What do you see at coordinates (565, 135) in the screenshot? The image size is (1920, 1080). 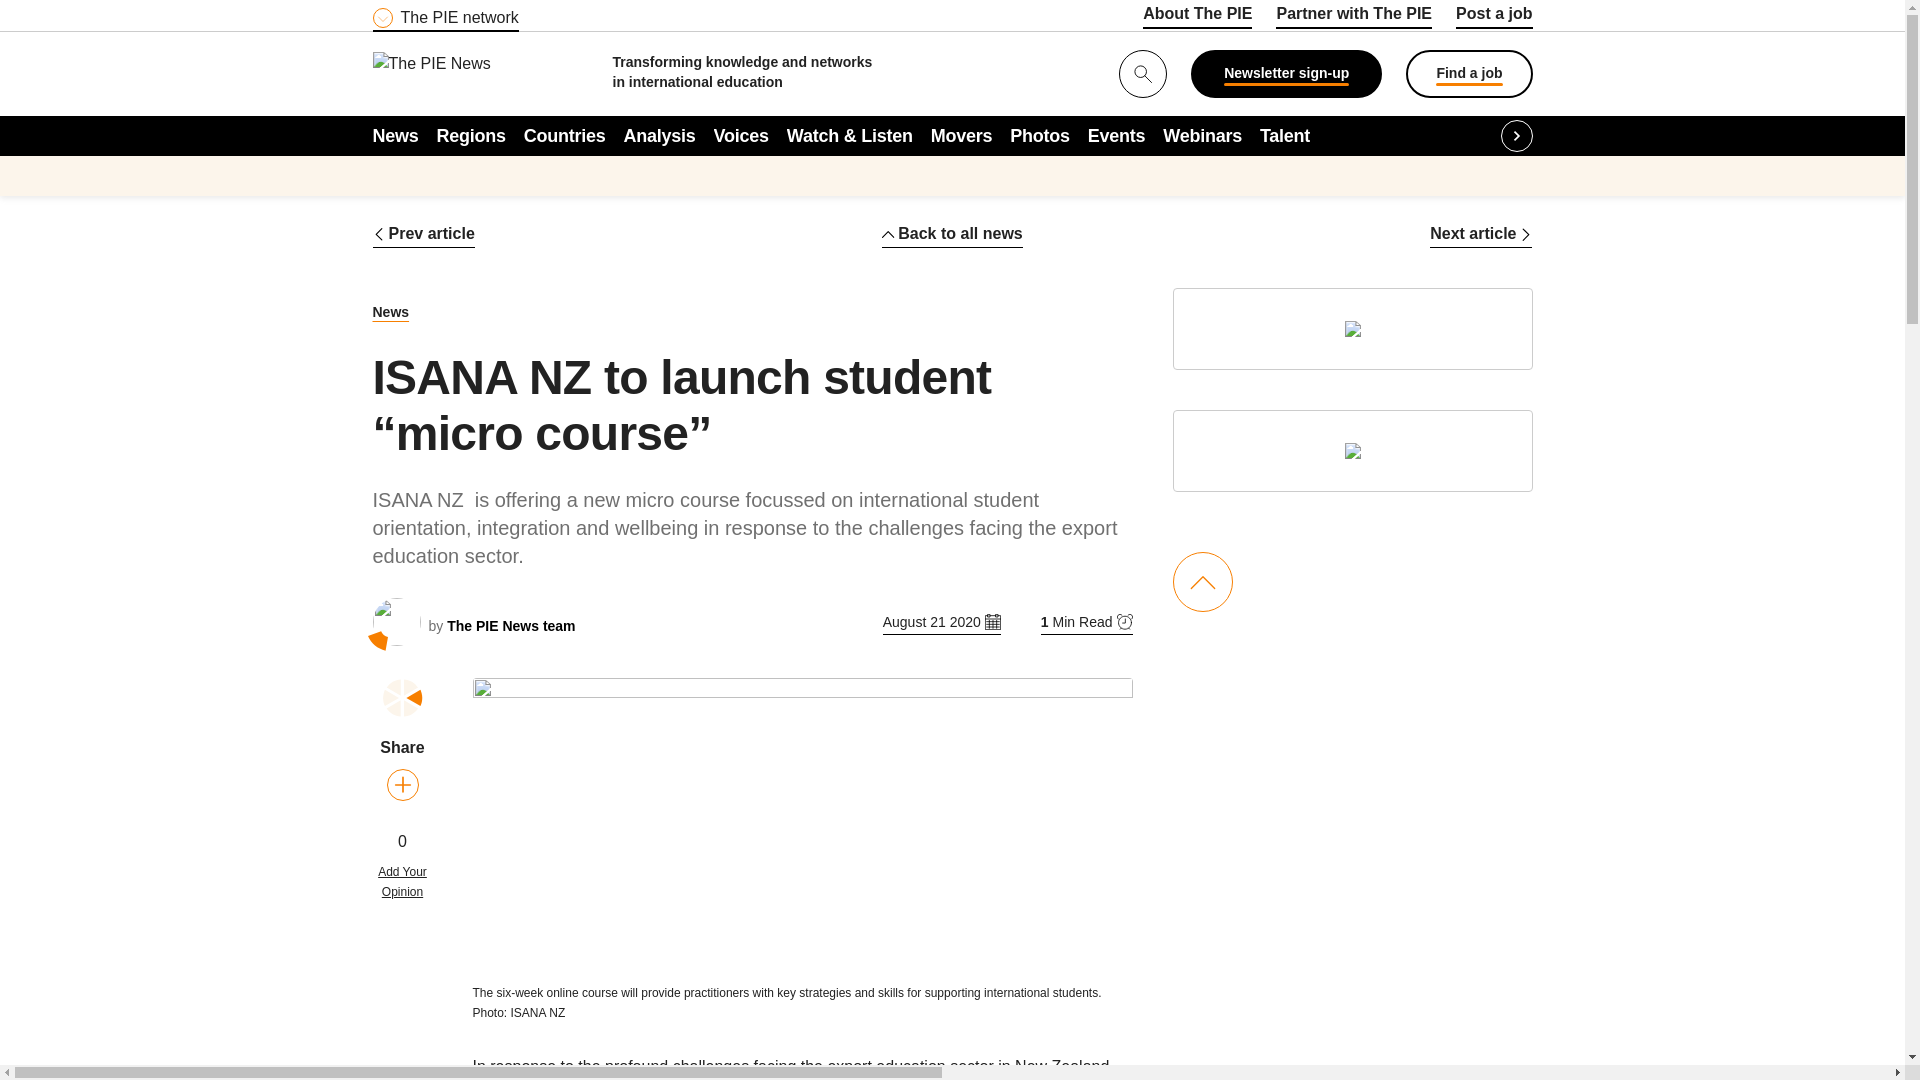 I see `Countries` at bounding box center [565, 135].